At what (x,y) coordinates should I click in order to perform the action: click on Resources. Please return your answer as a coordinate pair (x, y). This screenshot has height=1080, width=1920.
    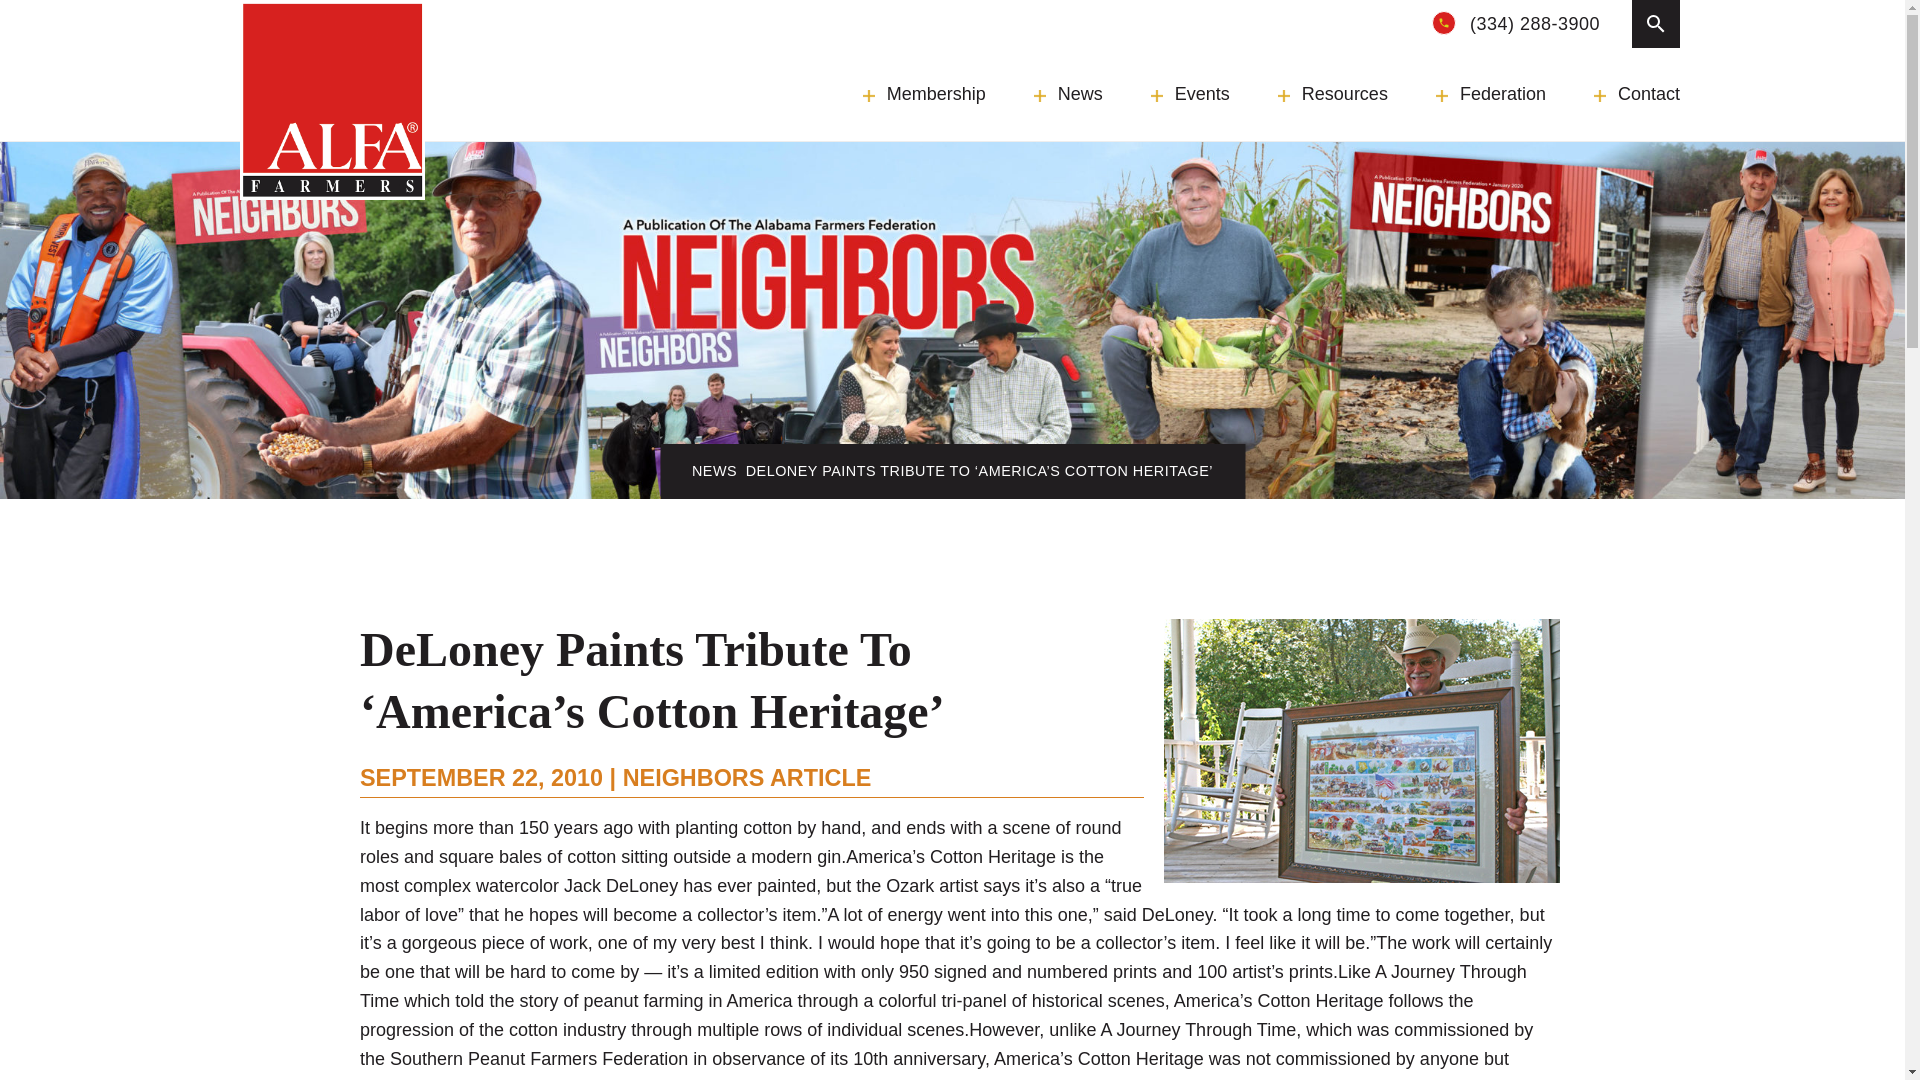
    Looking at the image, I should click on (1333, 94).